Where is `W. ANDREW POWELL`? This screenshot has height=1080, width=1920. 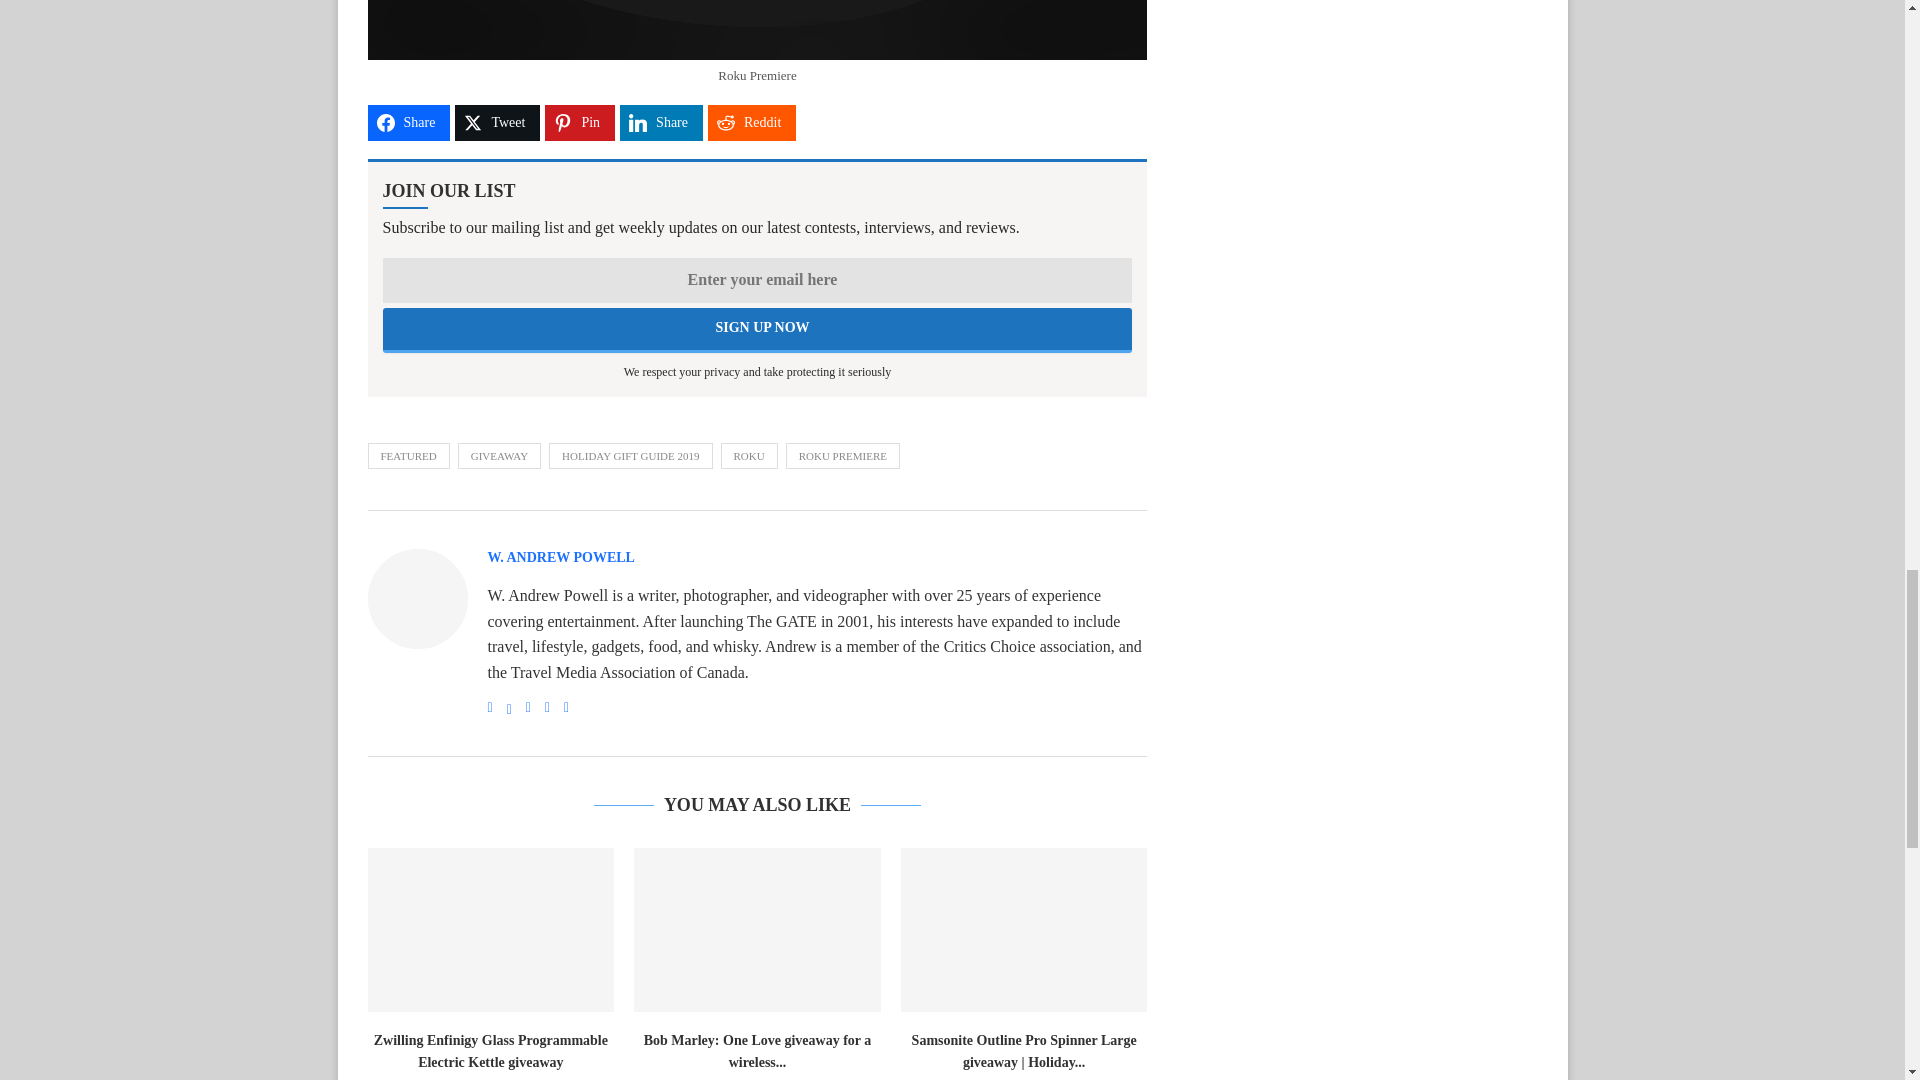 W. ANDREW POWELL is located at coordinates (561, 558).